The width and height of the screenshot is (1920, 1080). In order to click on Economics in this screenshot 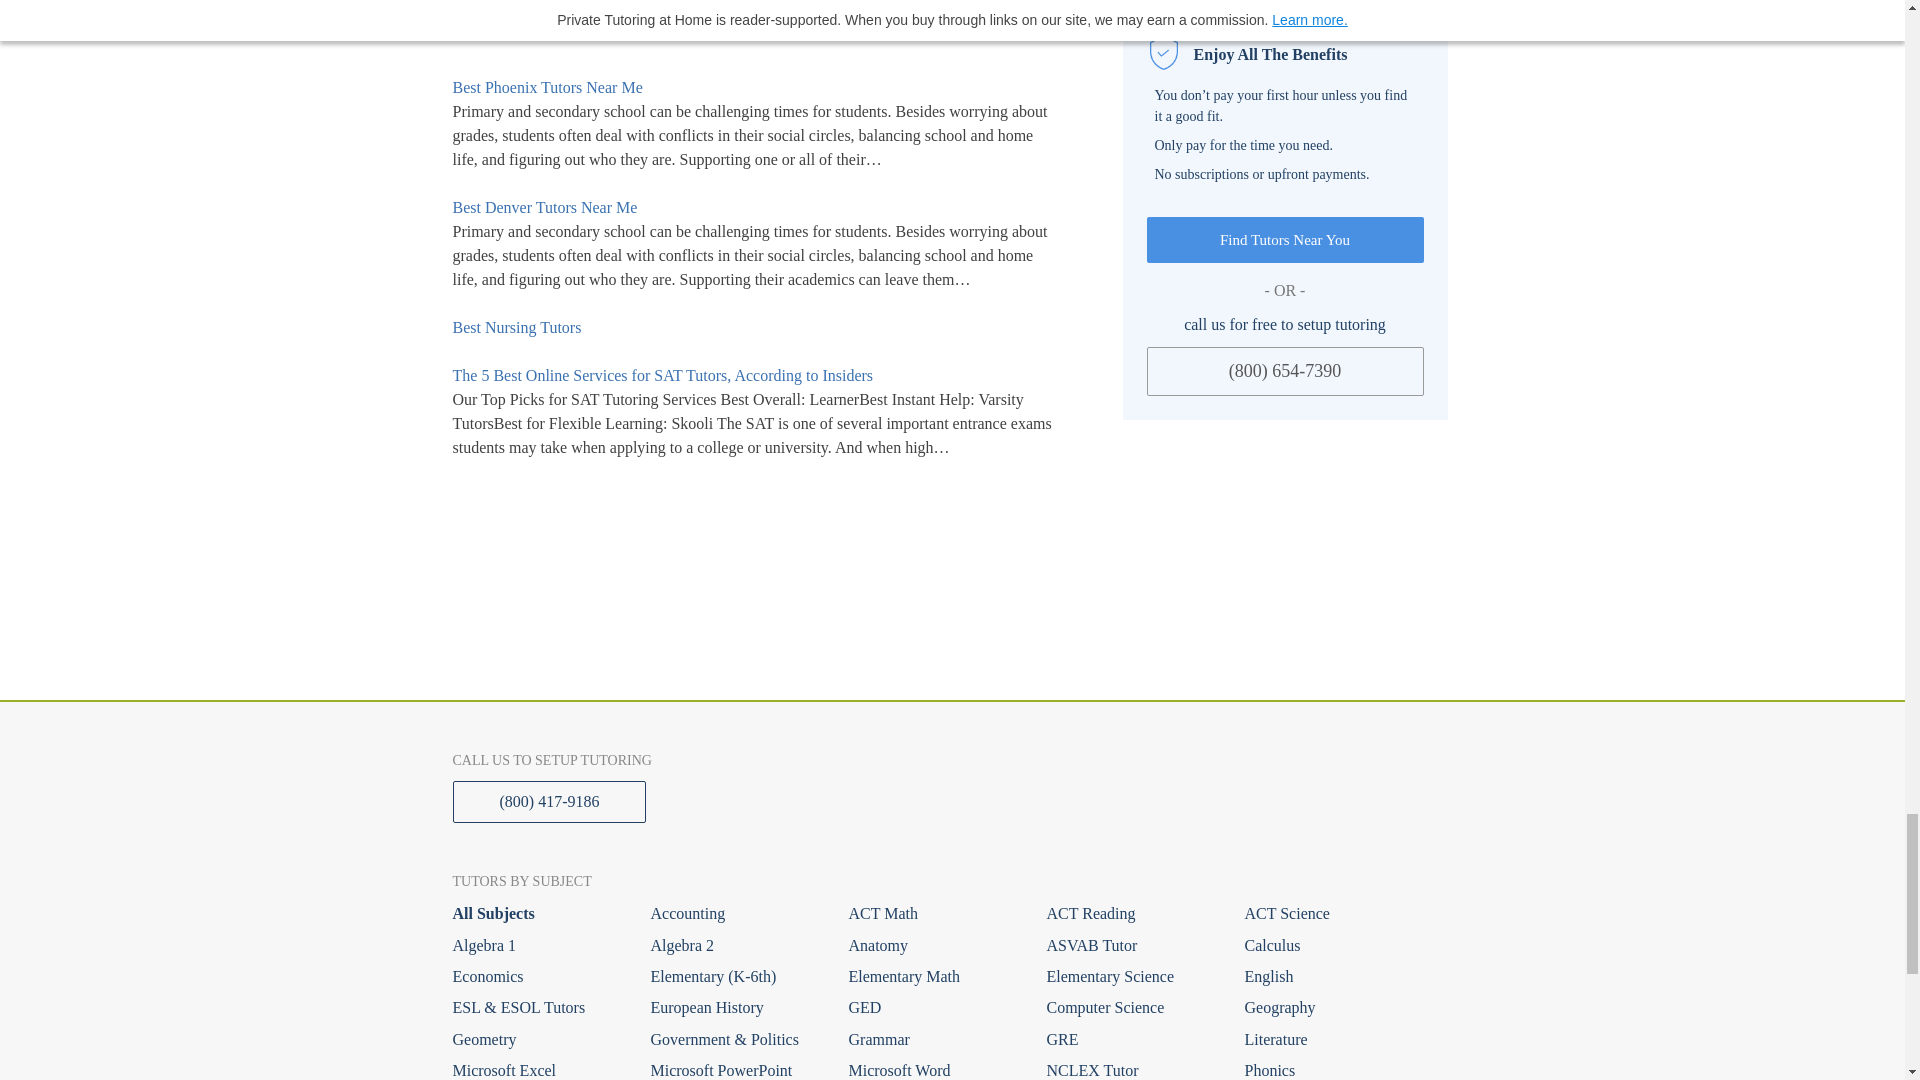, I will do `click(536, 976)`.